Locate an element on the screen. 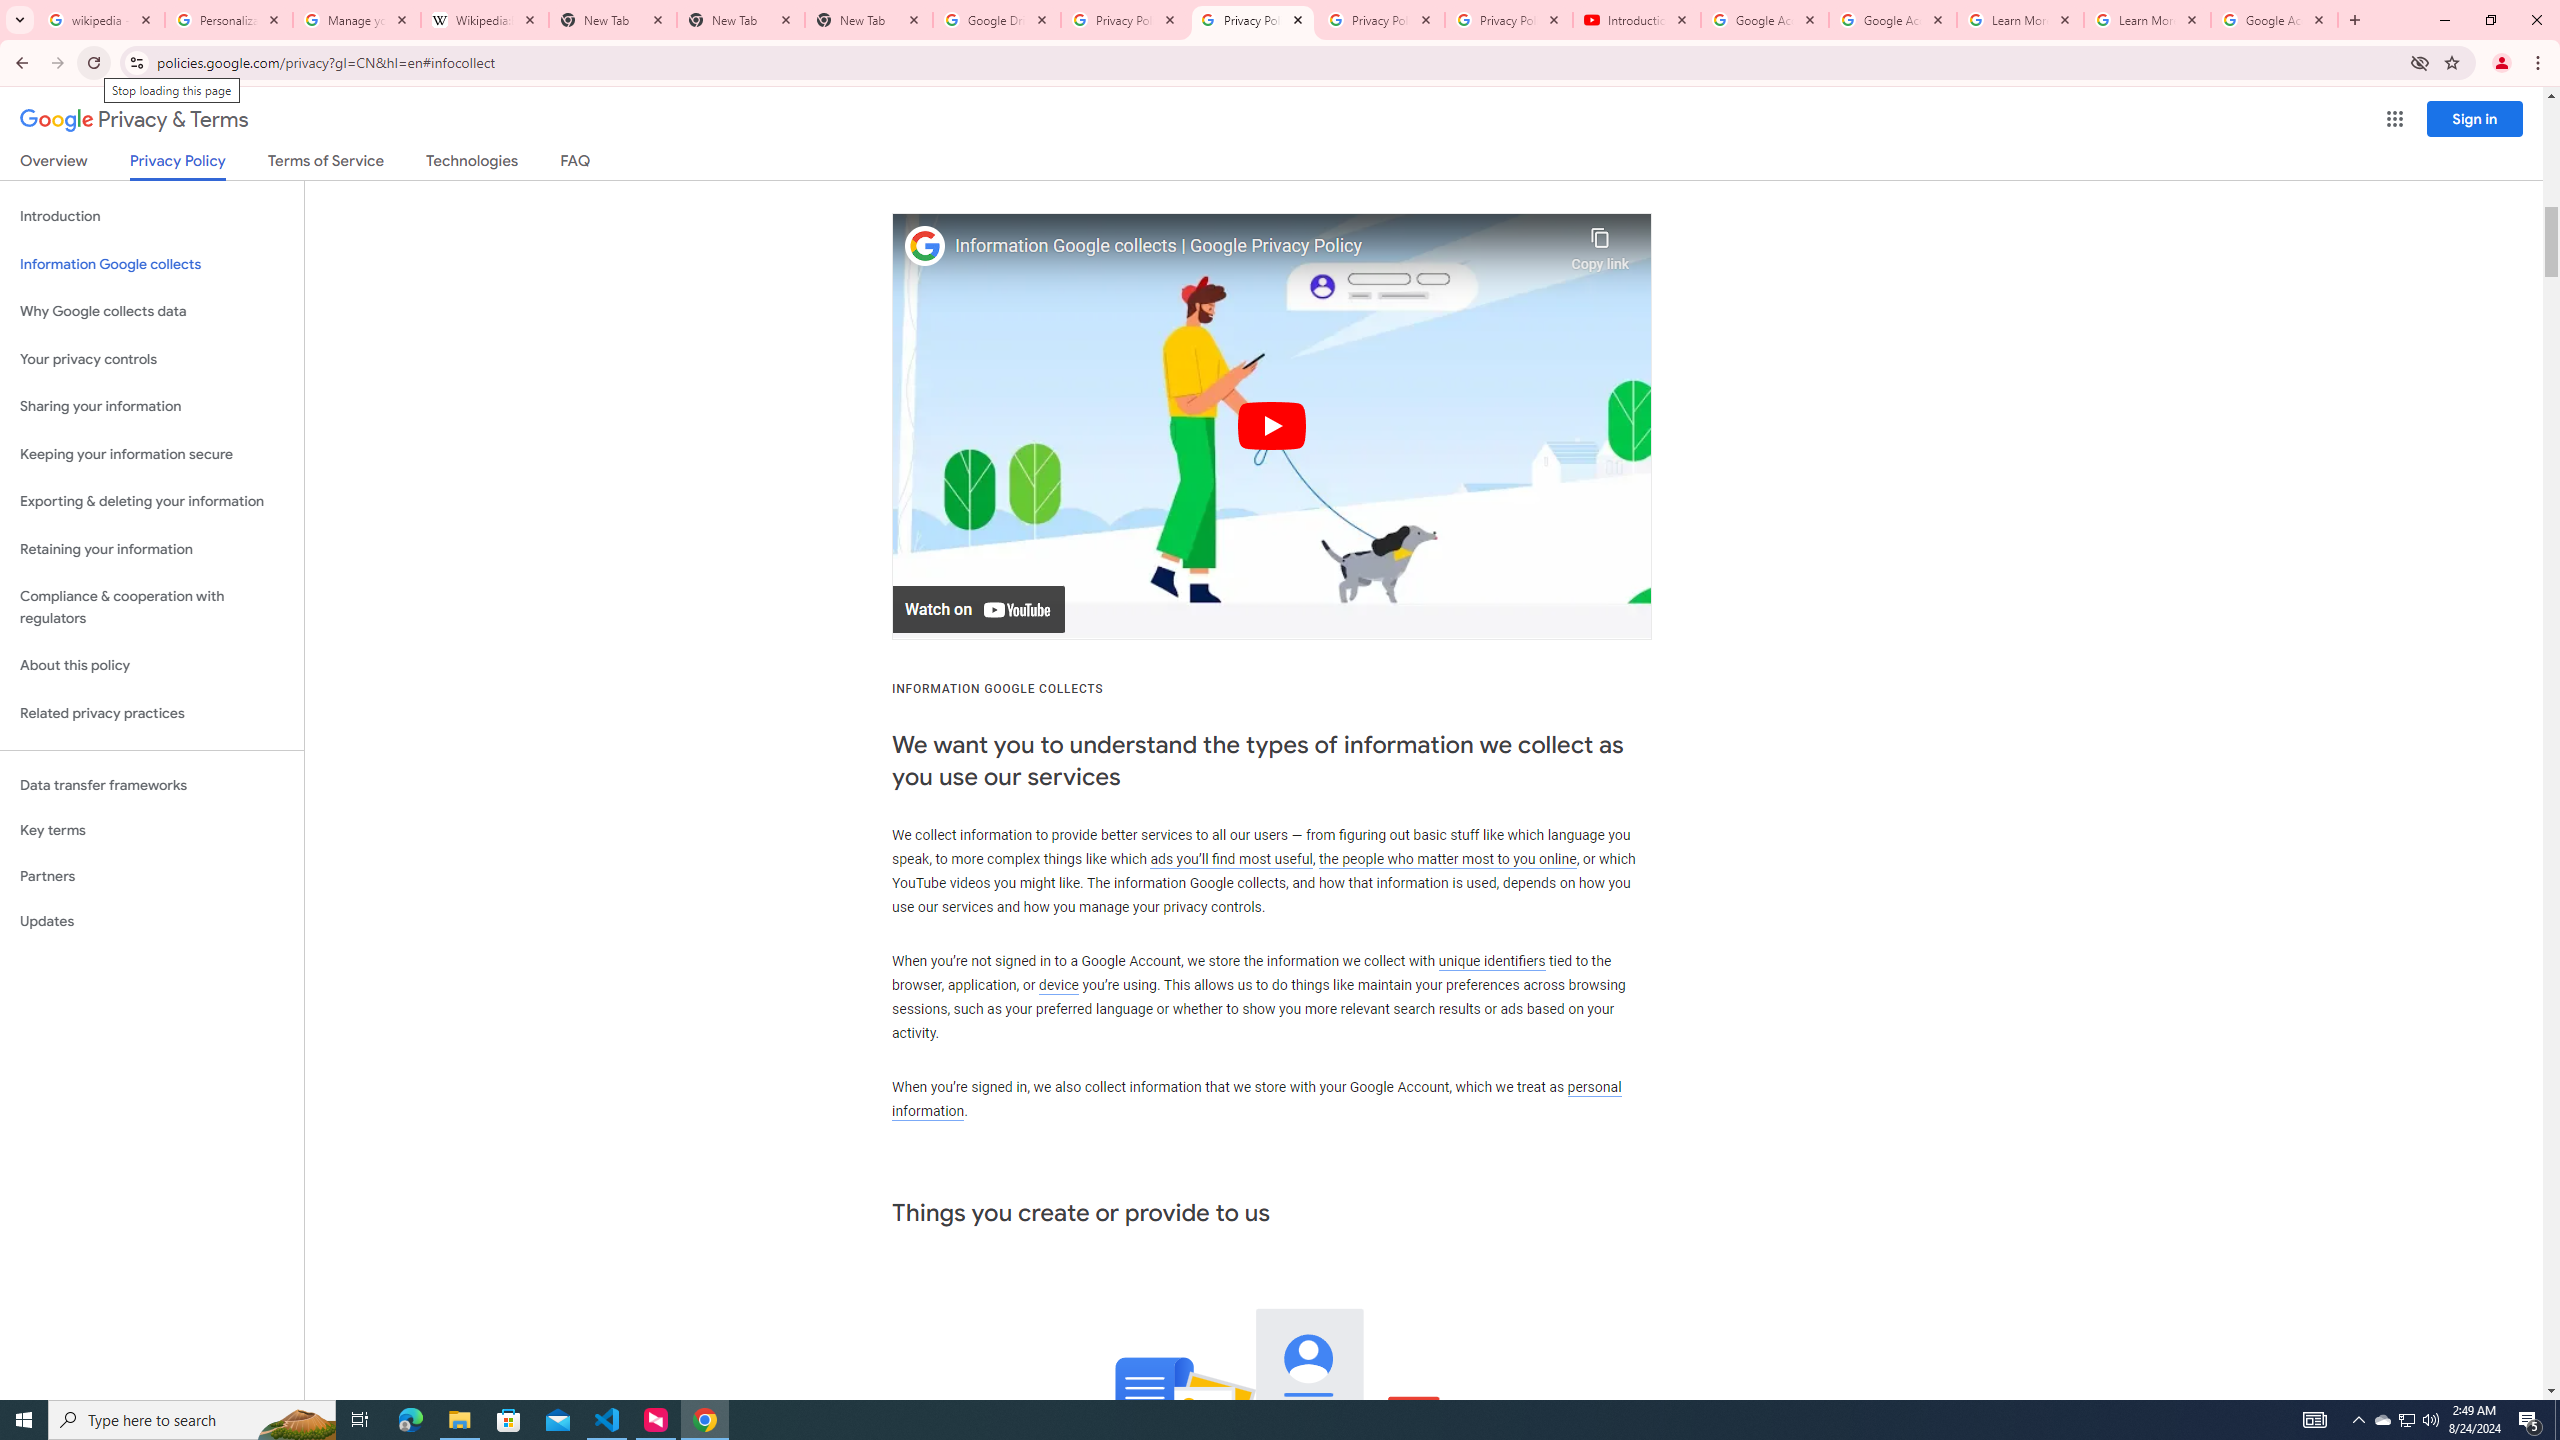  Key terms is located at coordinates (152, 830).